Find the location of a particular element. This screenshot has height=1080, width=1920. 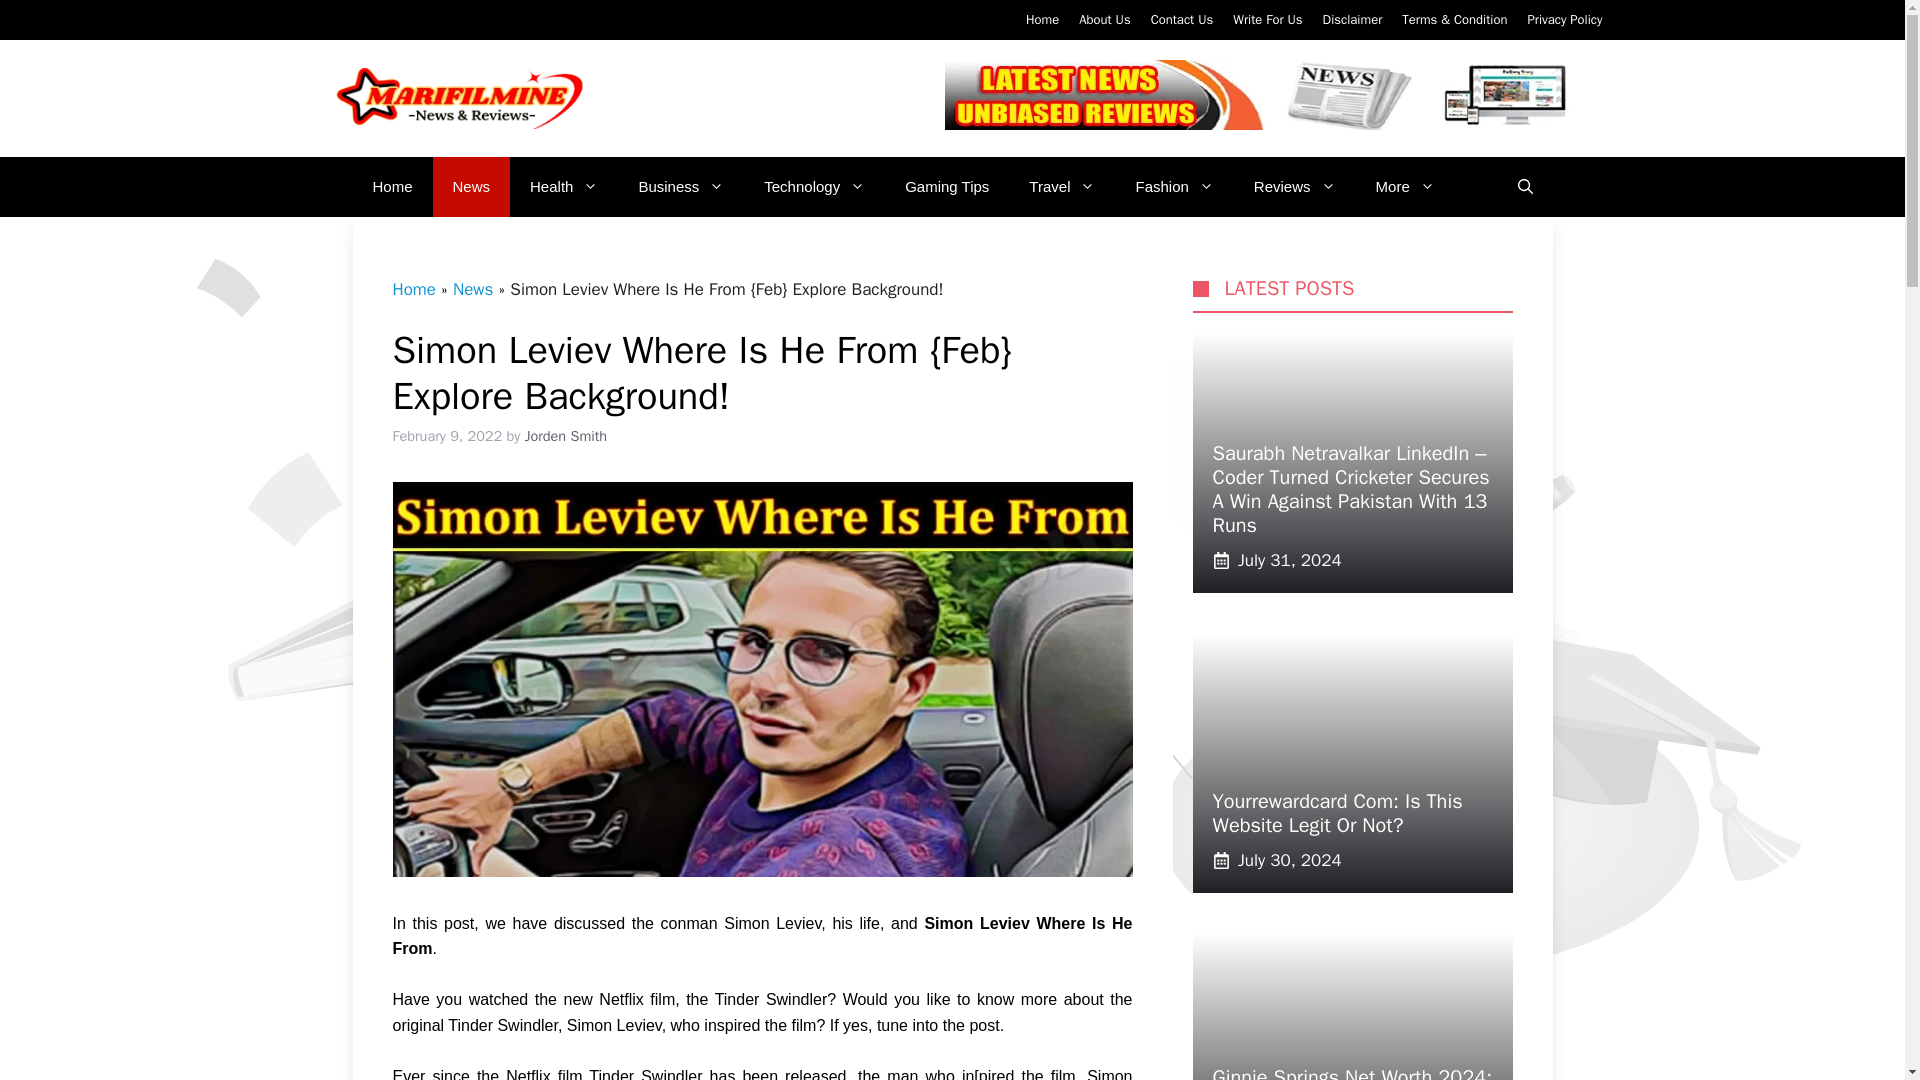

Home is located at coordinates (1042, 19).